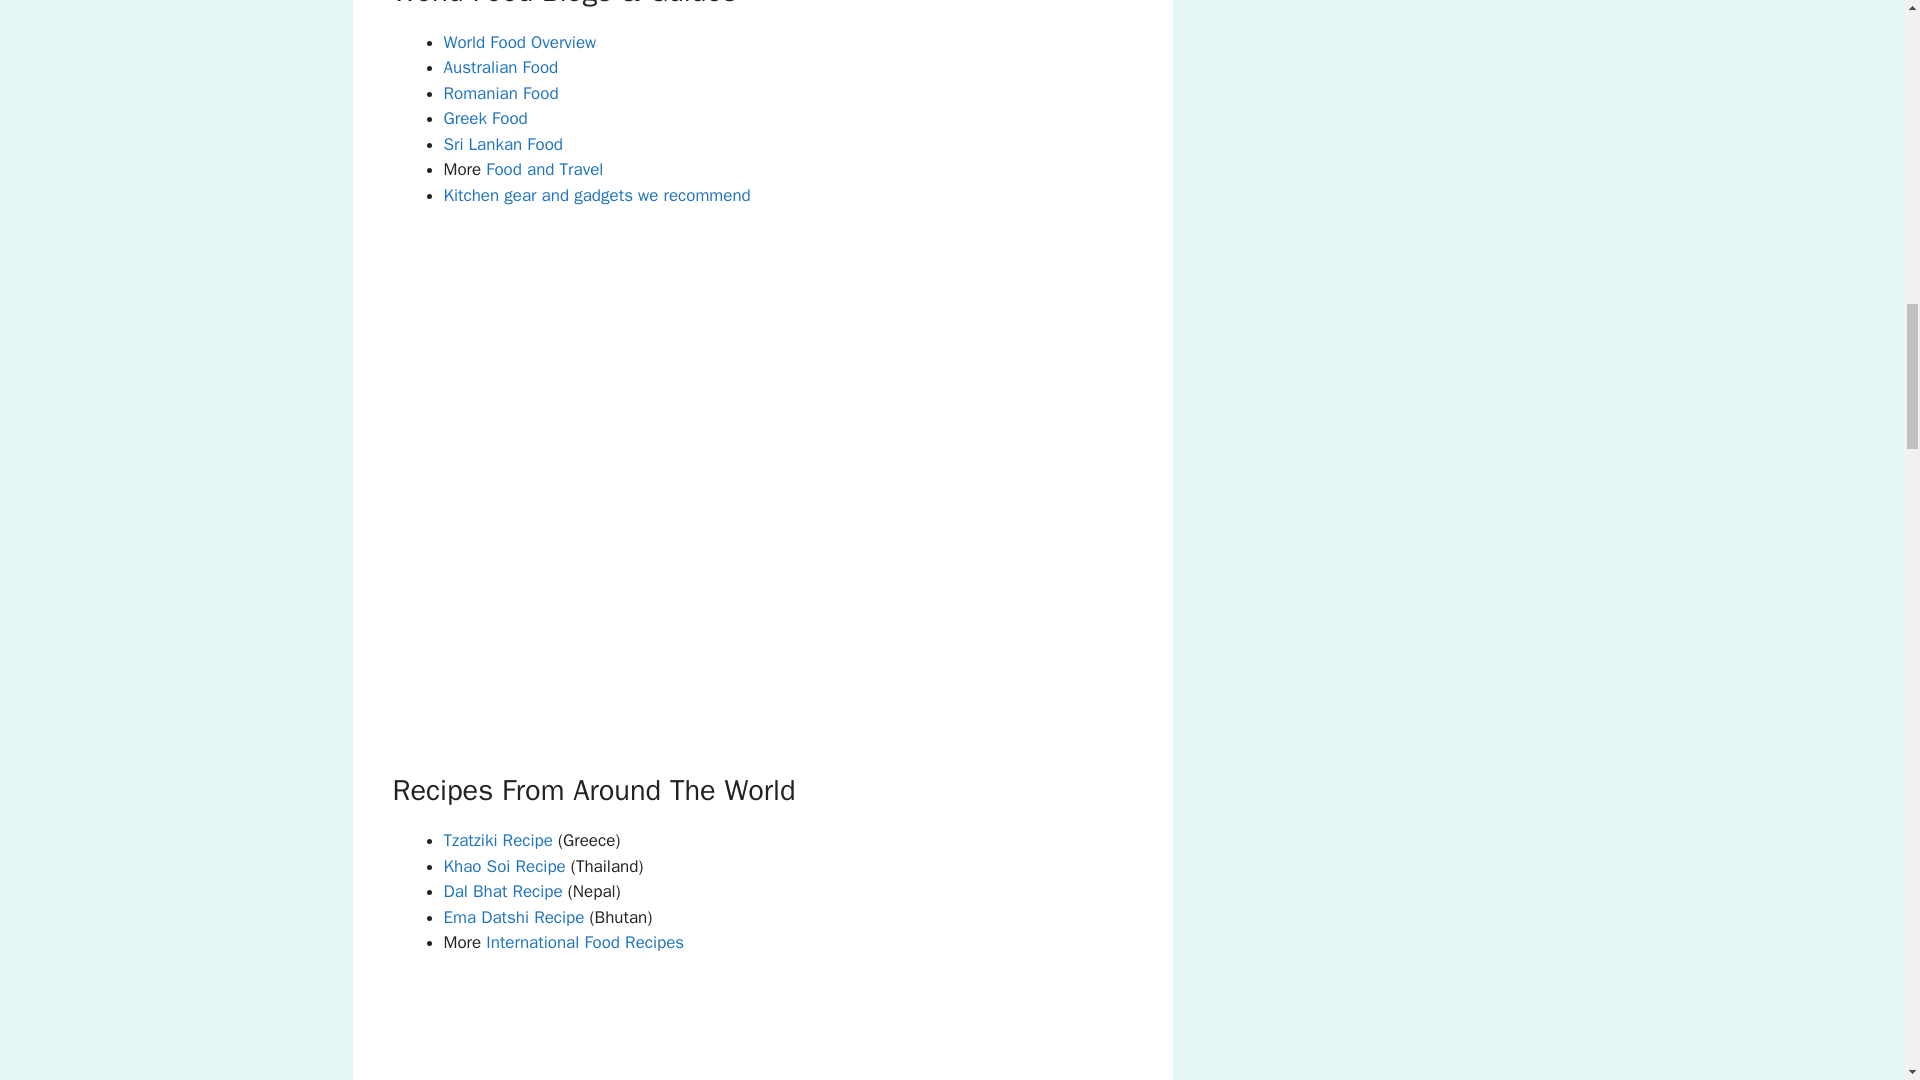 This screenshot has width=1920, height=1080. I want to click on Kitchen gear and gadgets we recommend, so click(596, 195).